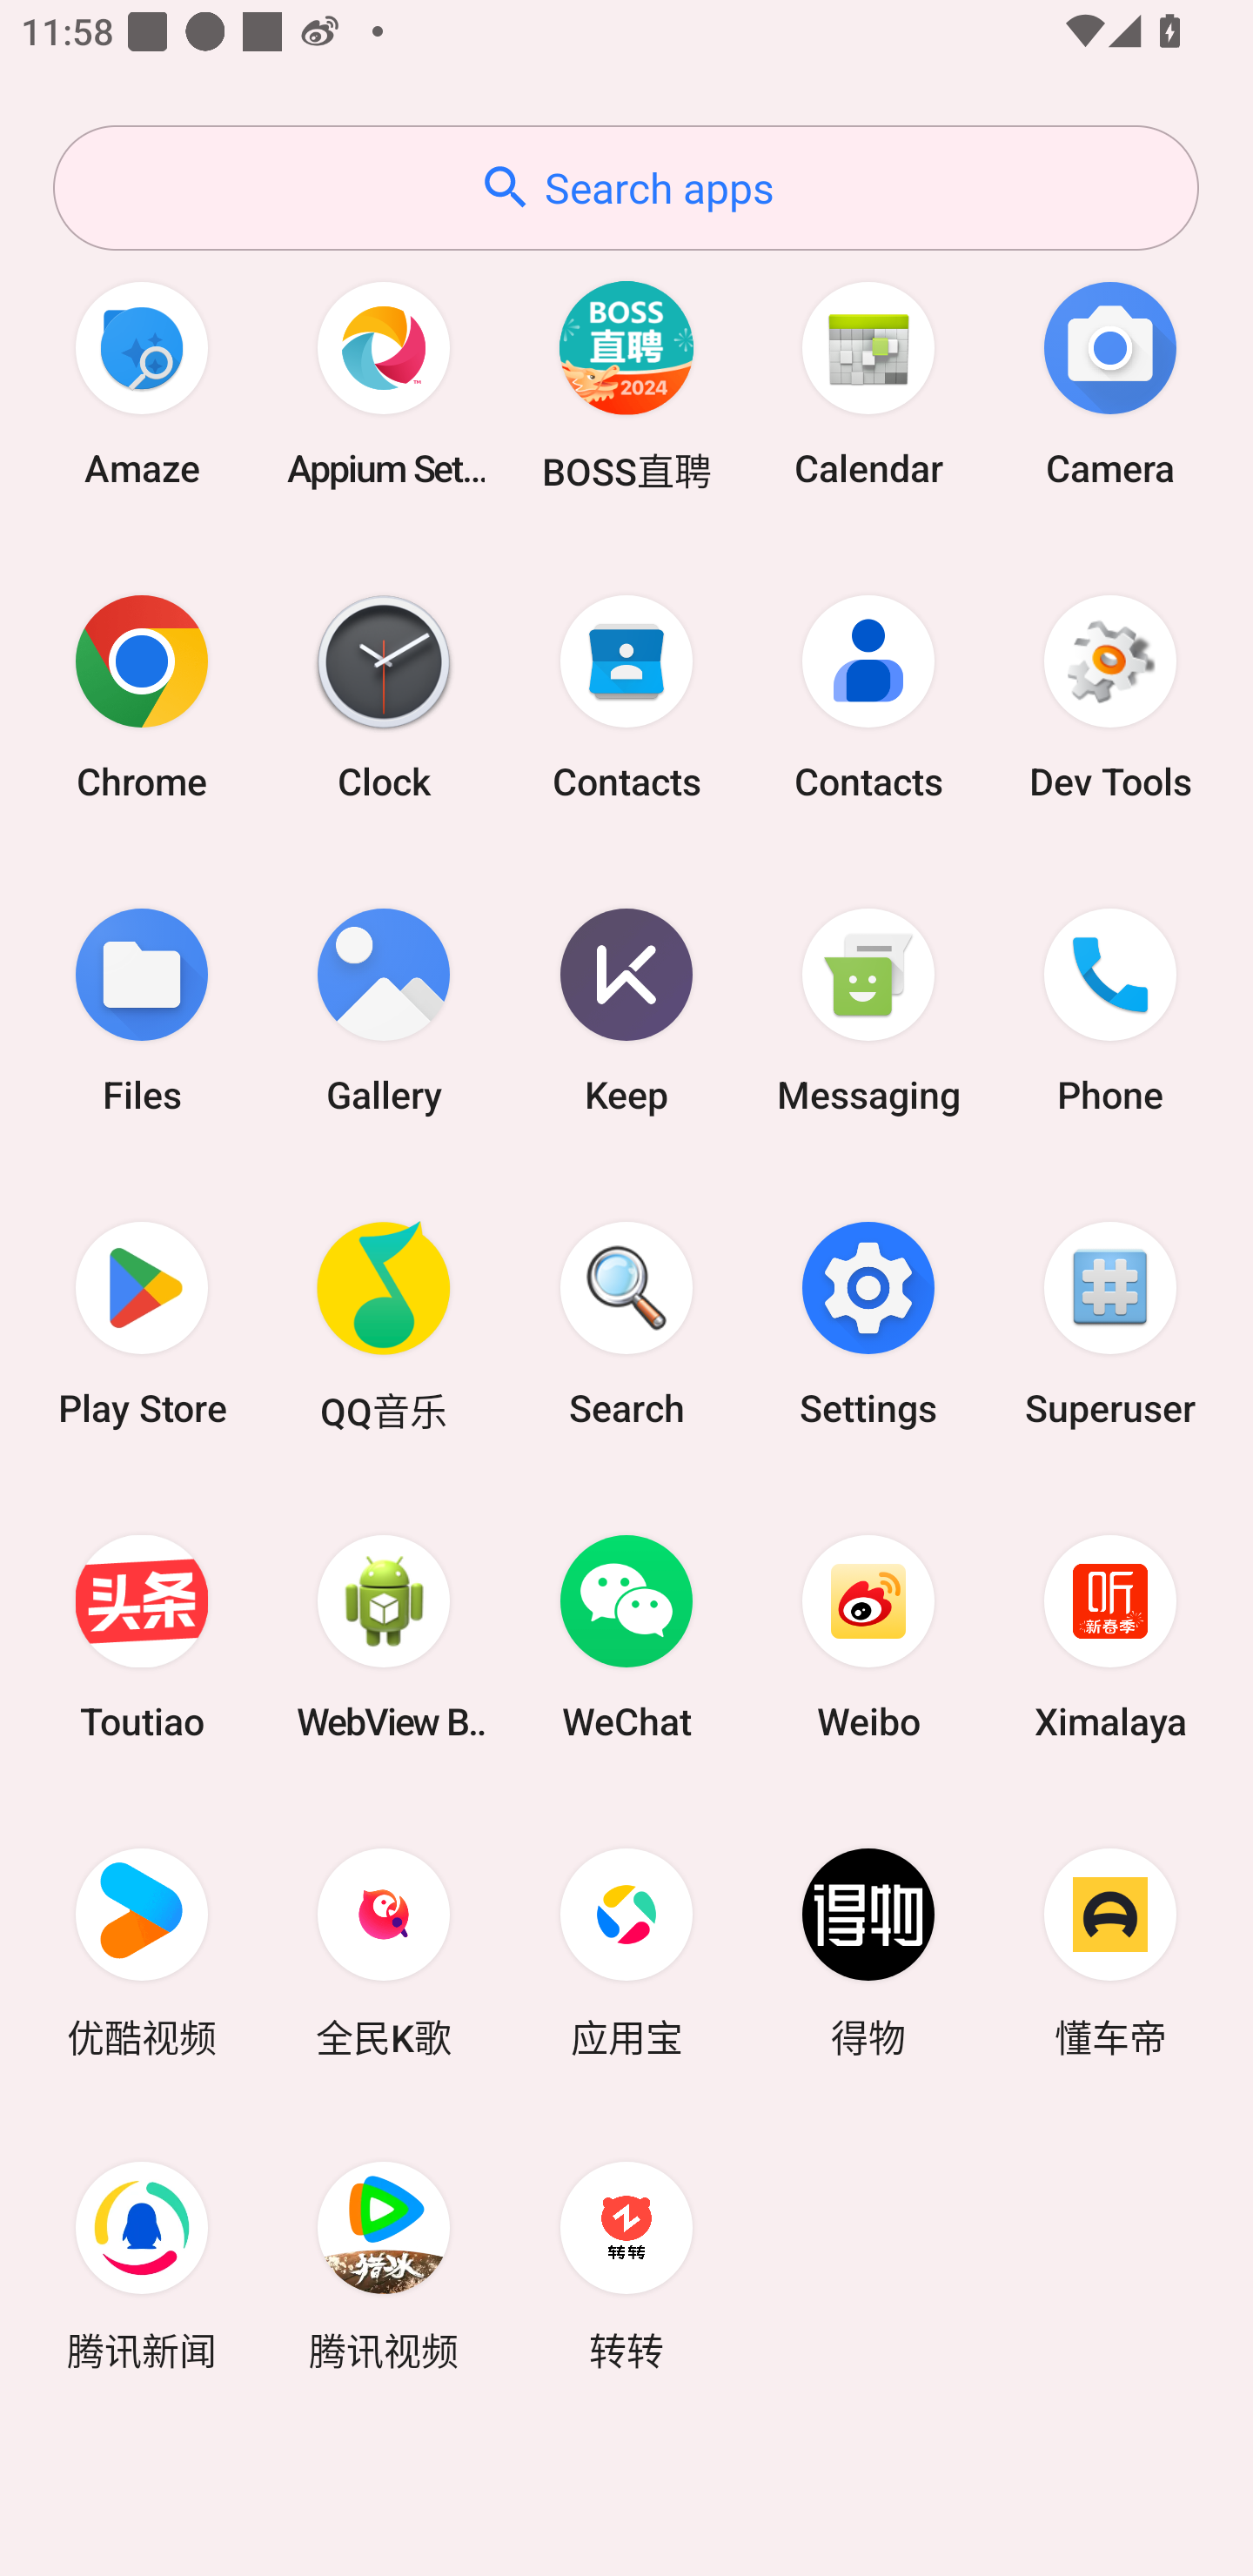 The image size is (1253, 2576). Describe the element at coordinates (384, 1010) in the screenshot. I see `Gallery` at that location.